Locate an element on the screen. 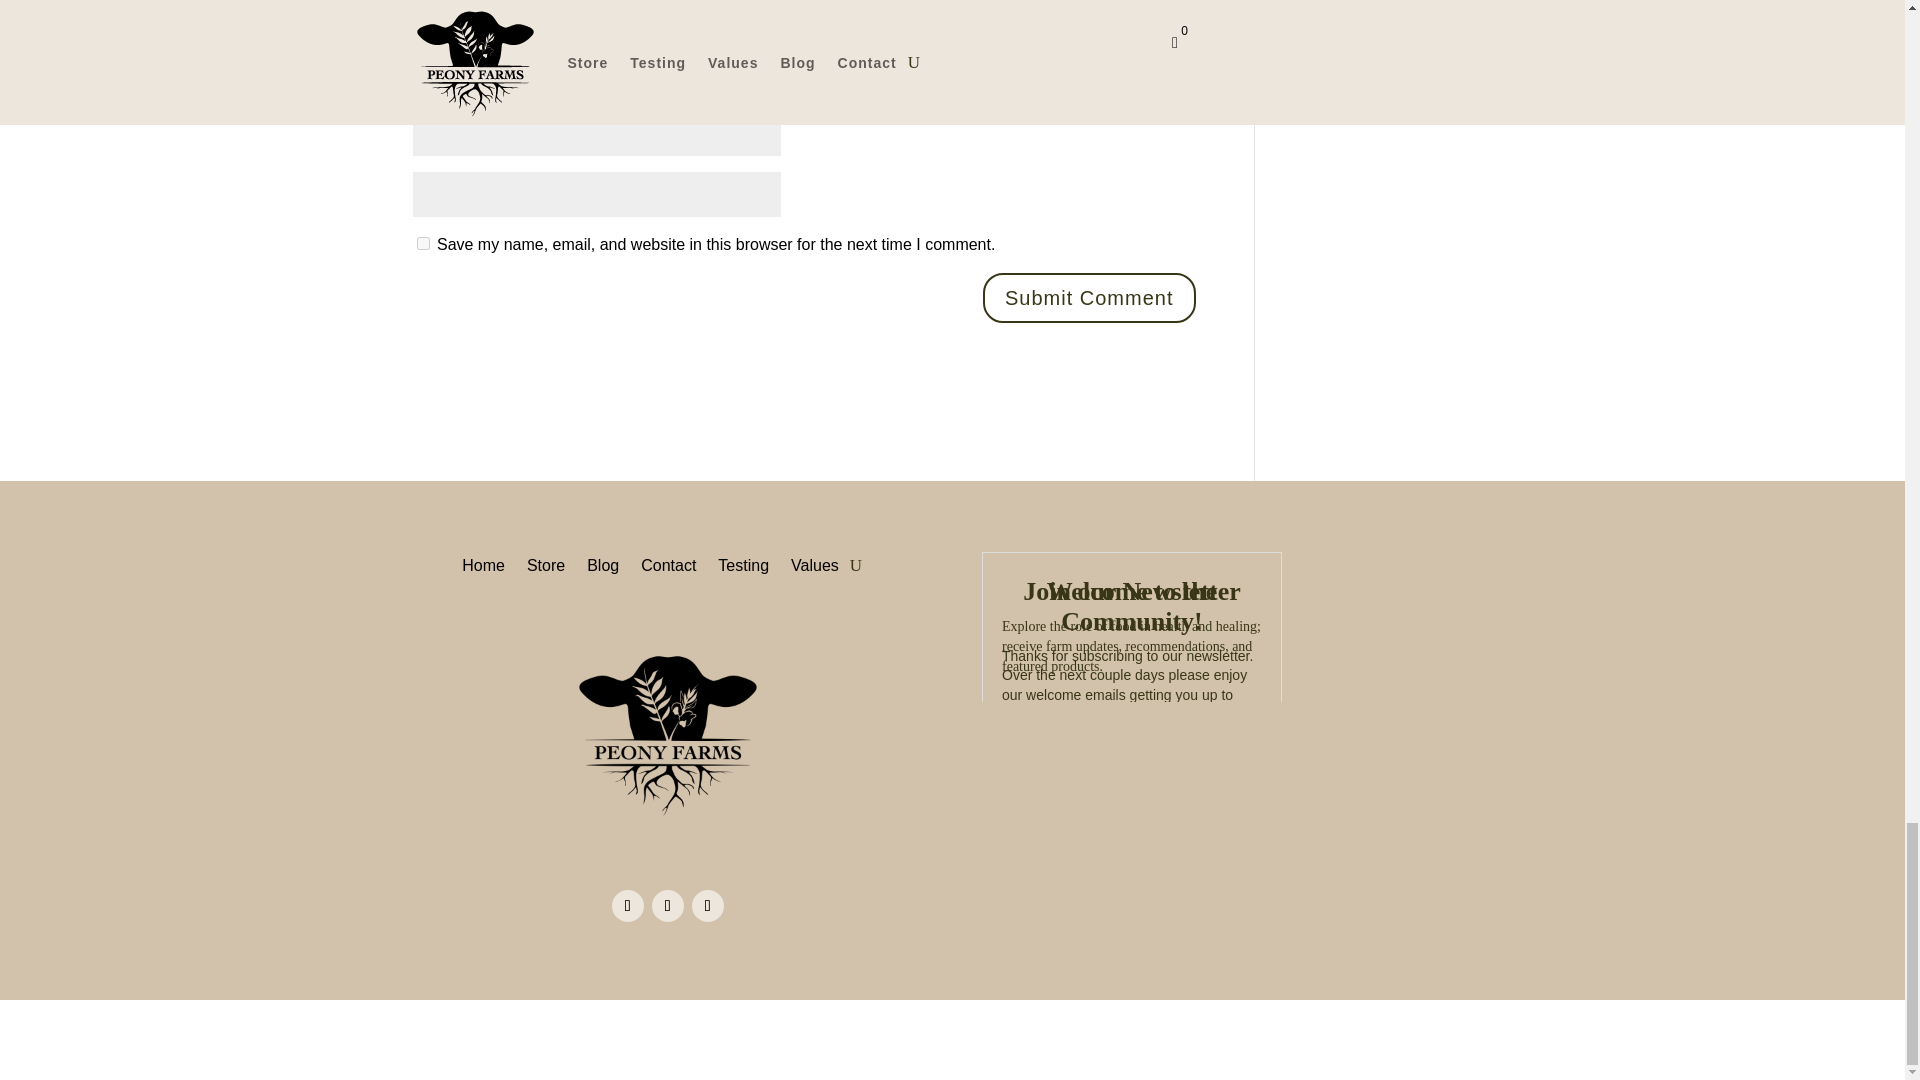  Follow on Instagram is located at coordinates (668, 906).